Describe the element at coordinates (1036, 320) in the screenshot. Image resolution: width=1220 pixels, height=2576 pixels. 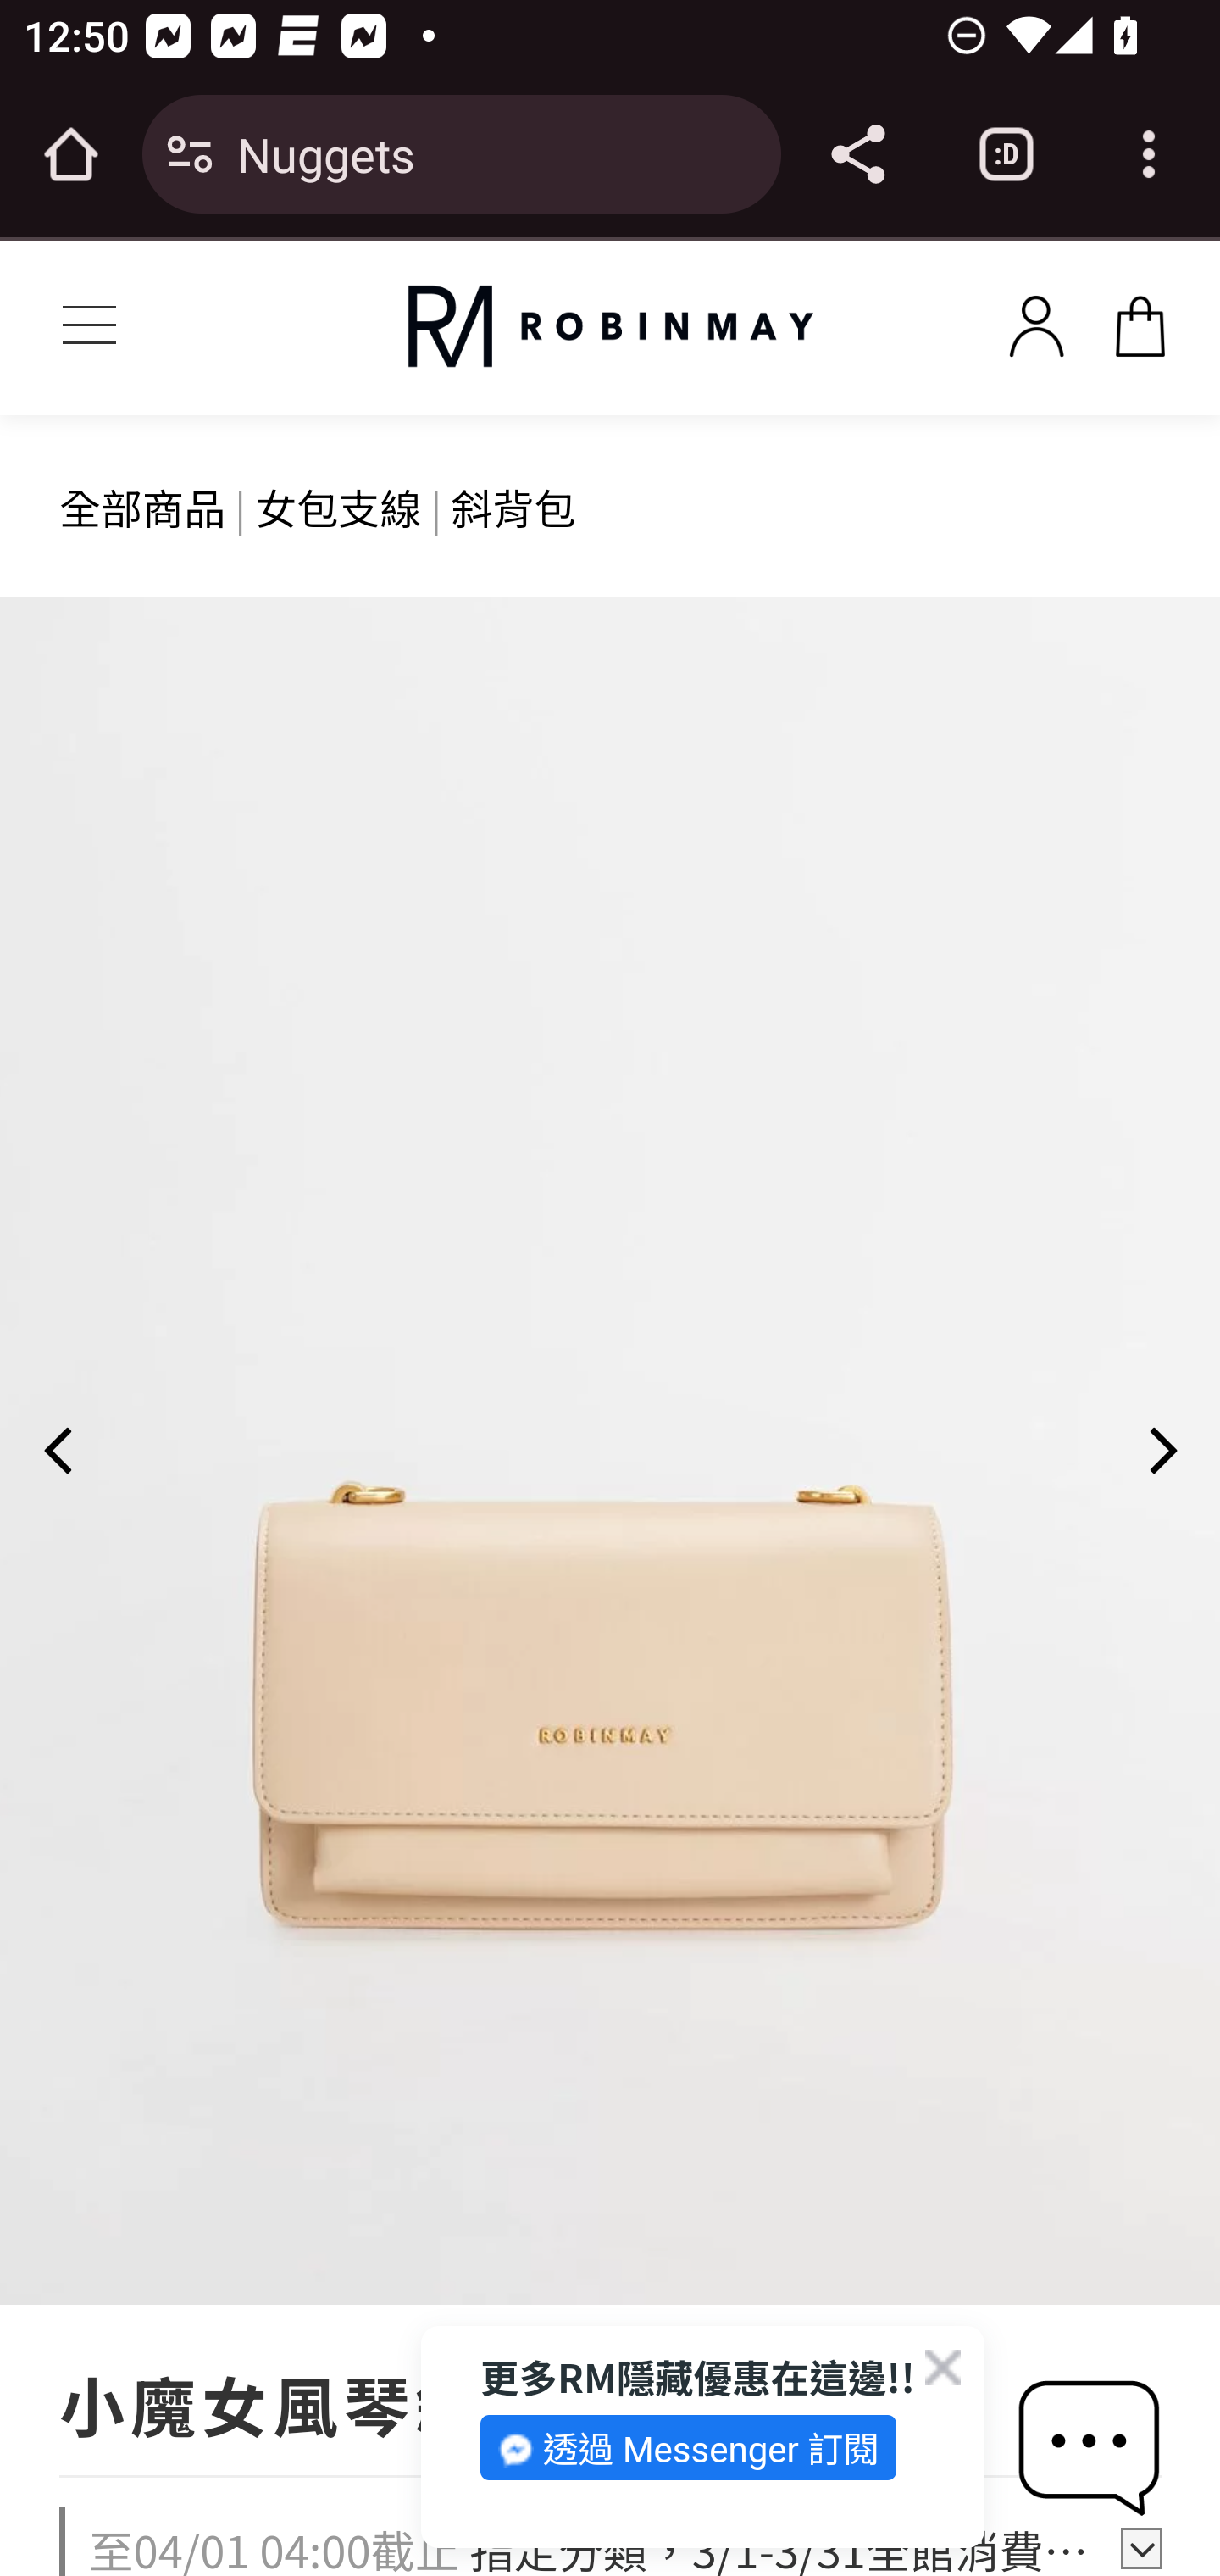
I see `x100` at that location.